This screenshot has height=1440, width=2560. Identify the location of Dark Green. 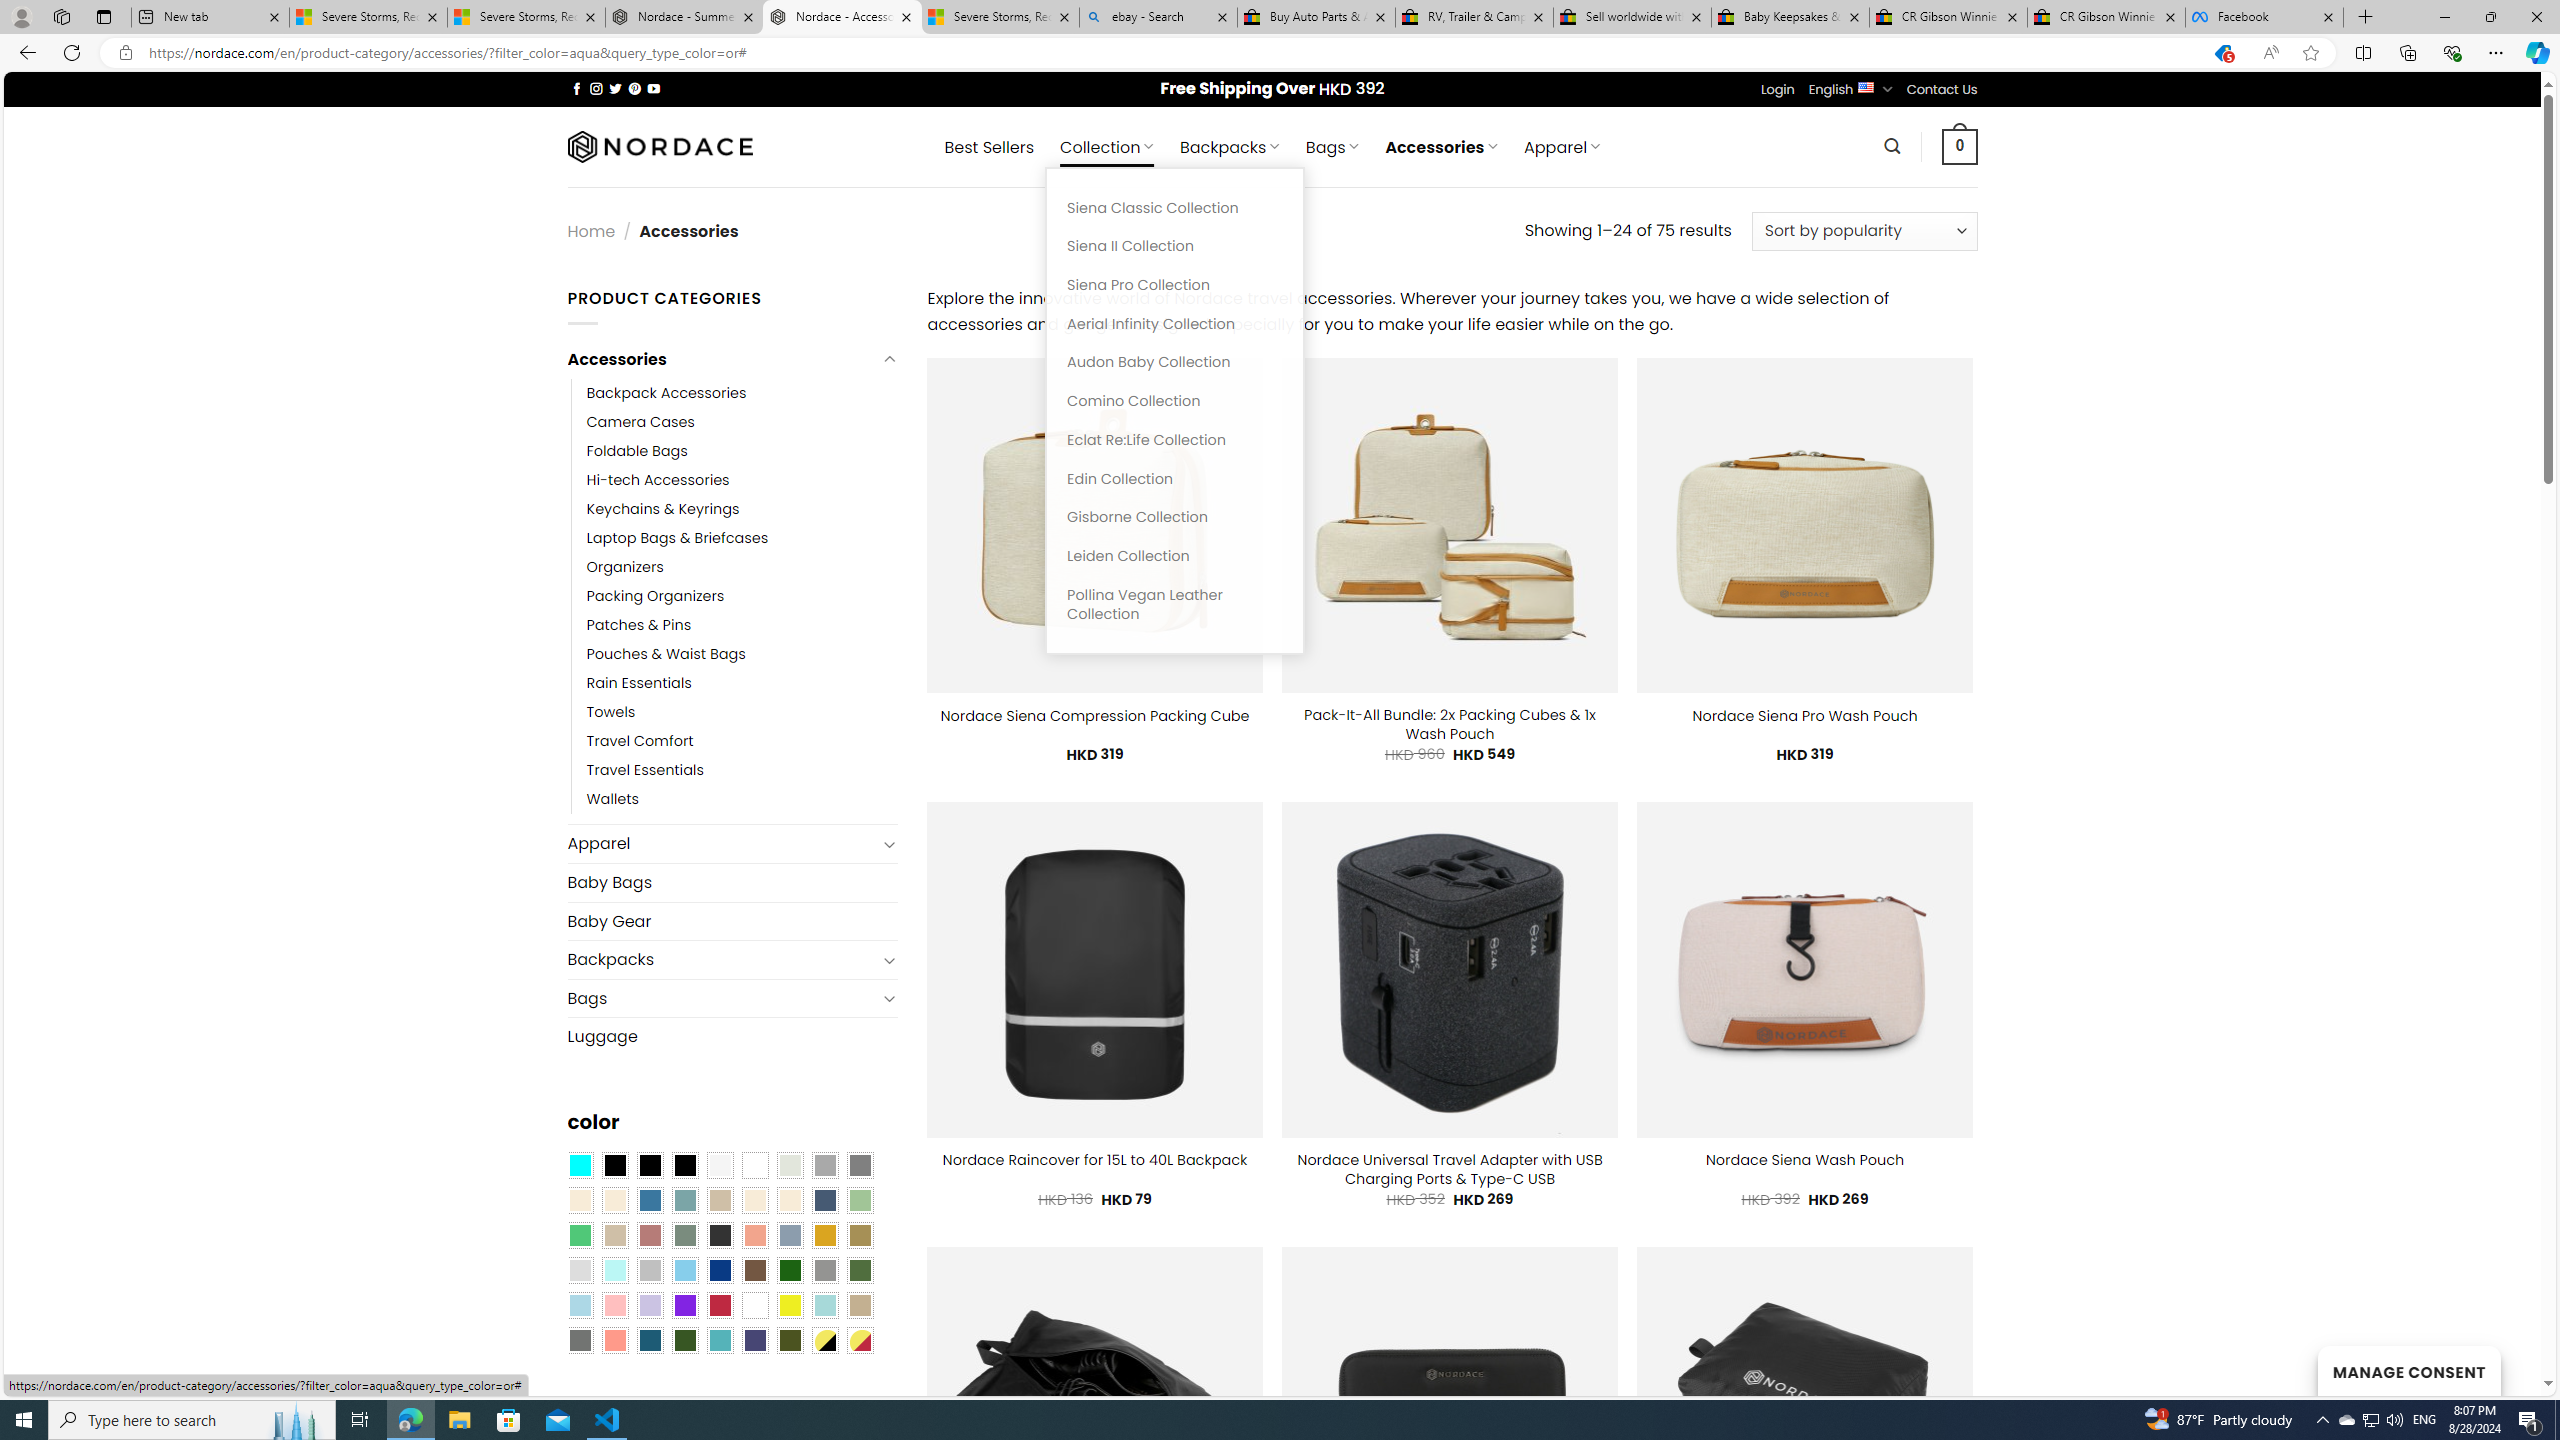
(790, 1270).